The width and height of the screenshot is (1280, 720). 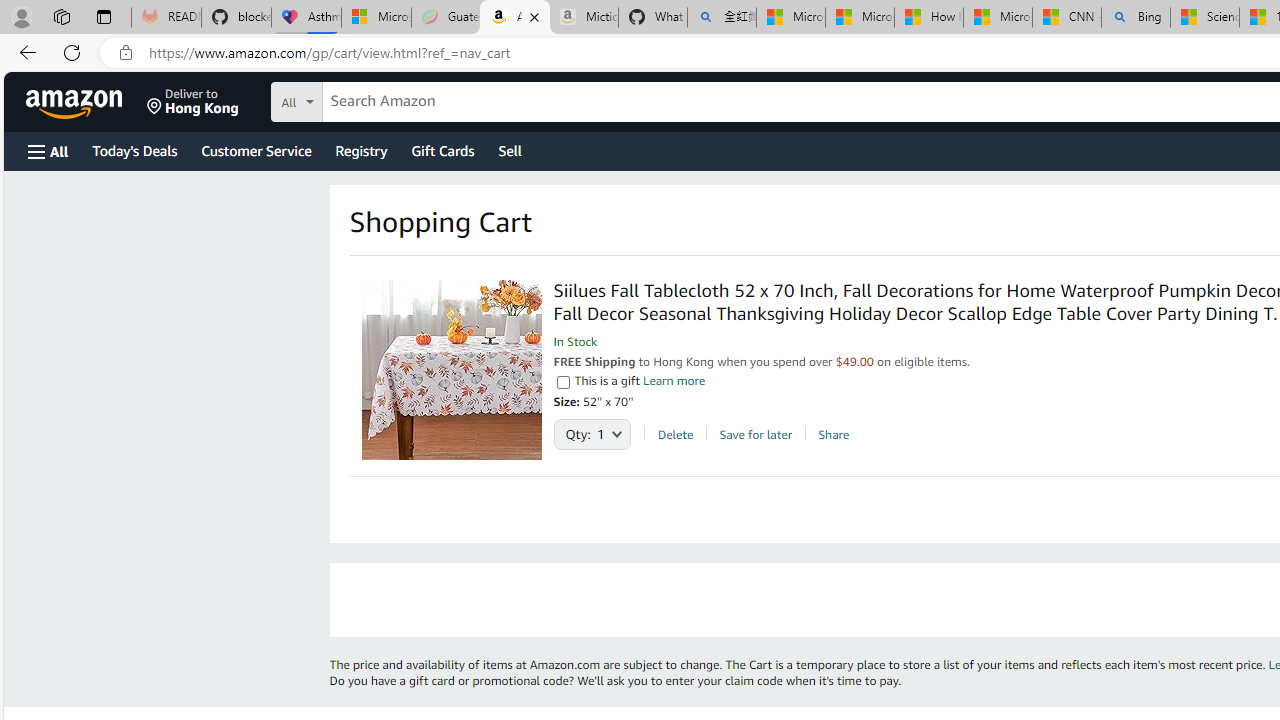 I want to click on Open Menu, so click(x=48, y=151).